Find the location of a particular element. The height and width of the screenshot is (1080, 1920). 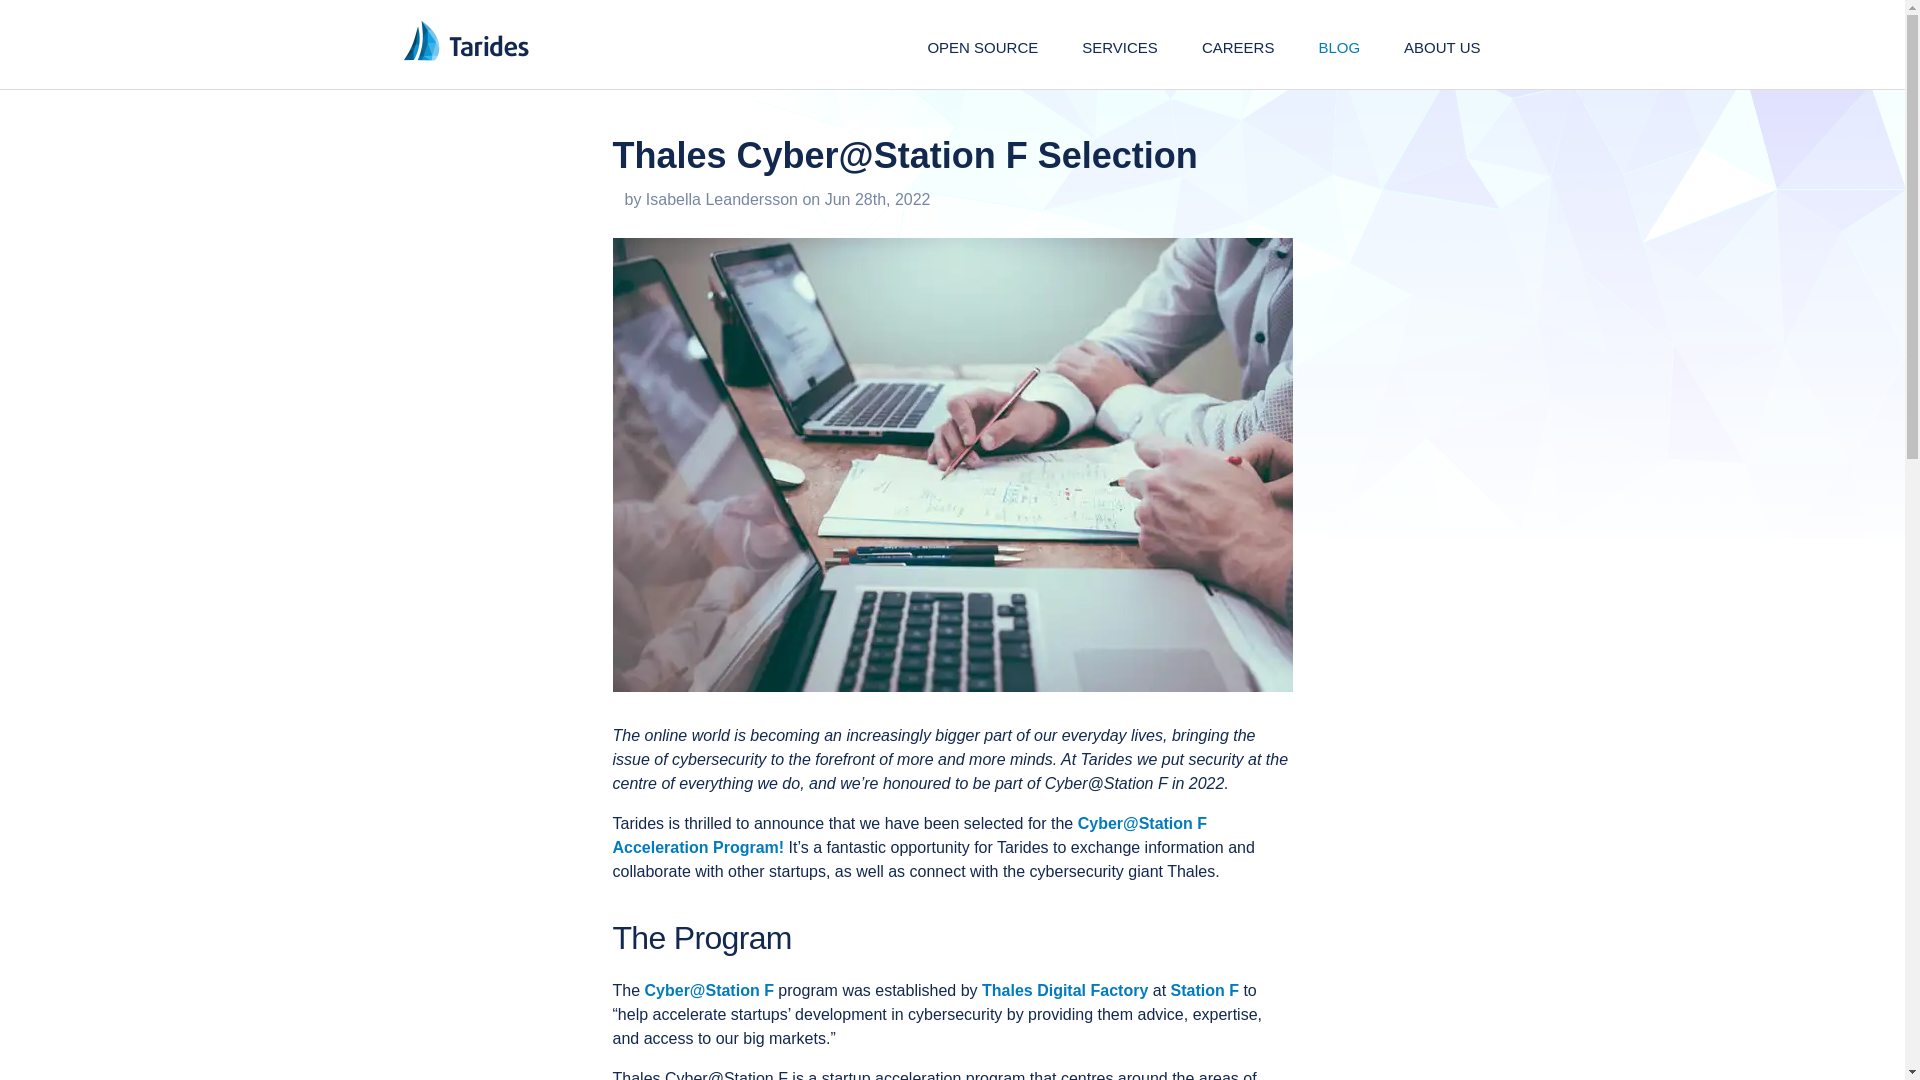

CAREERS is located at coordinates (1238, 47).